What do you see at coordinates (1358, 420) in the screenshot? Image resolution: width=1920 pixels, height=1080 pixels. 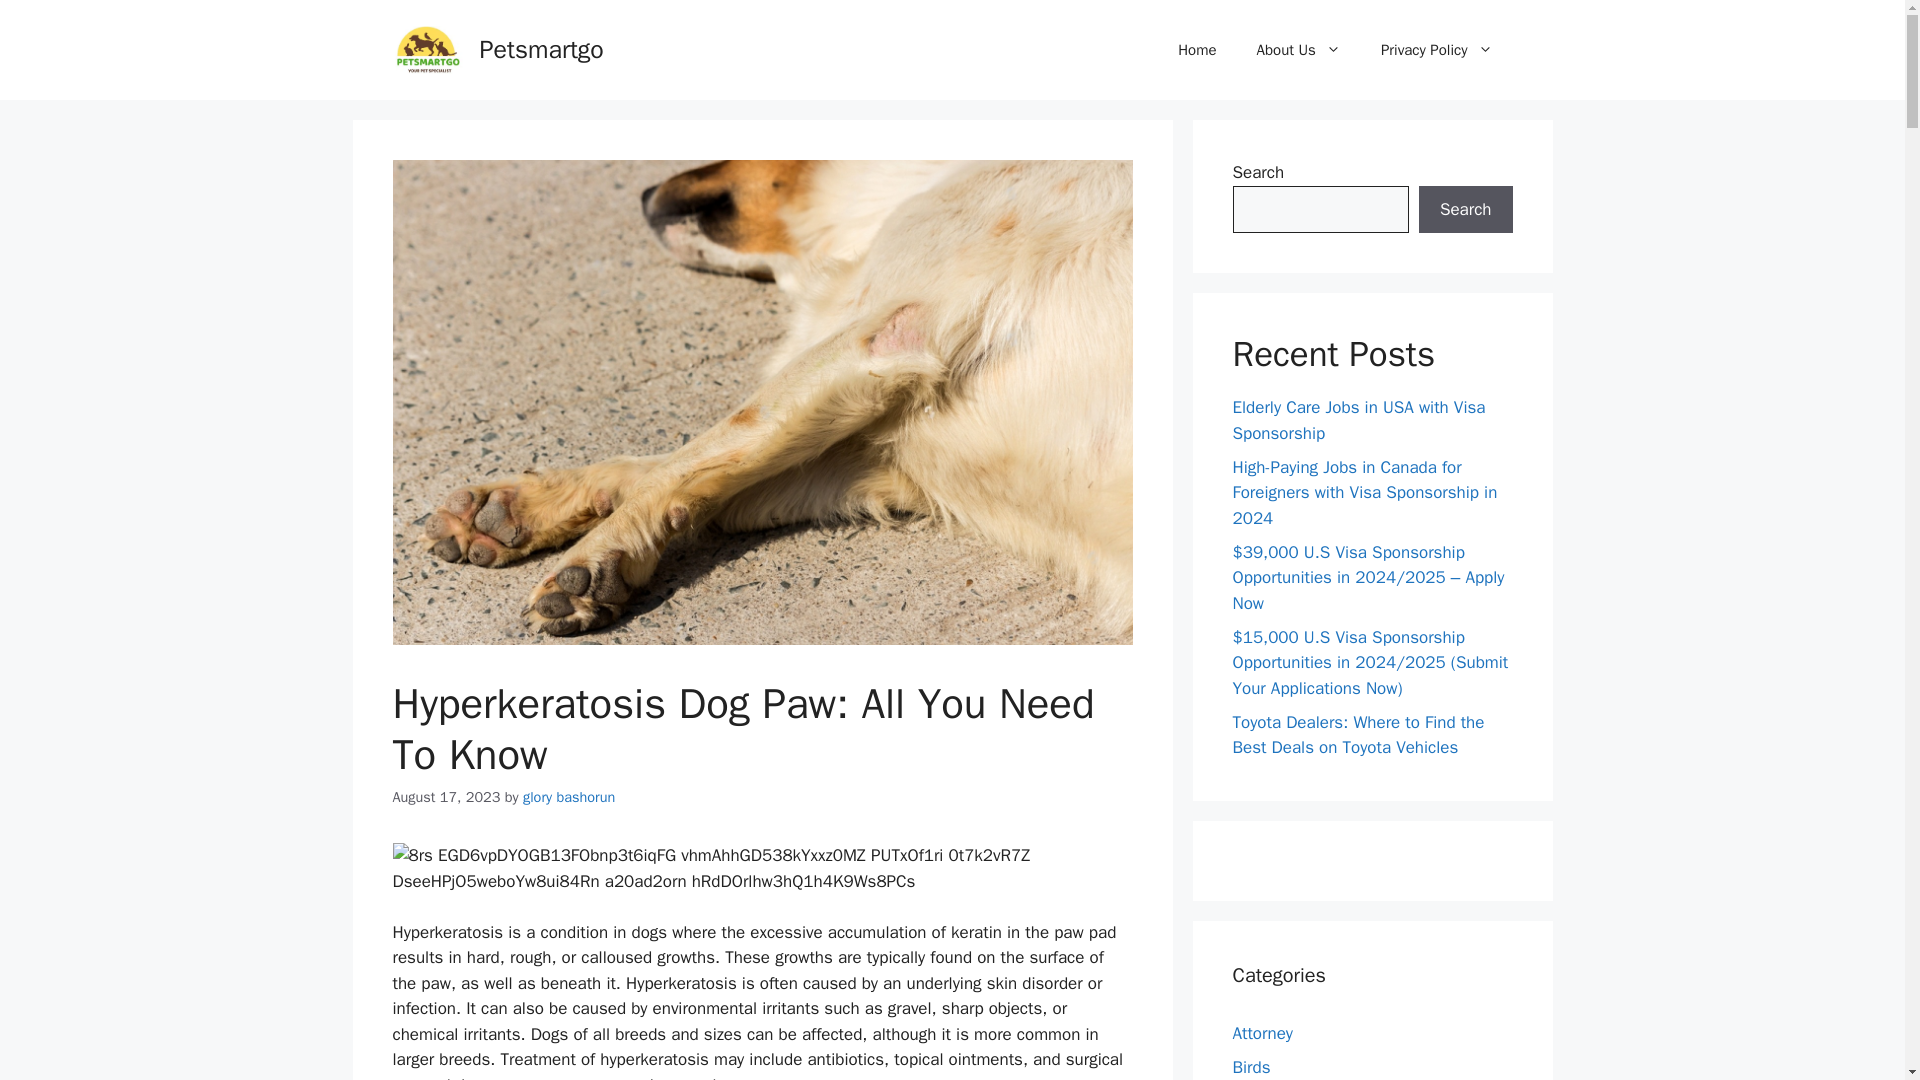 I see `Elderly Care Jobs in USA with Visa Sponsorship` at bounding box center [1358, 420].